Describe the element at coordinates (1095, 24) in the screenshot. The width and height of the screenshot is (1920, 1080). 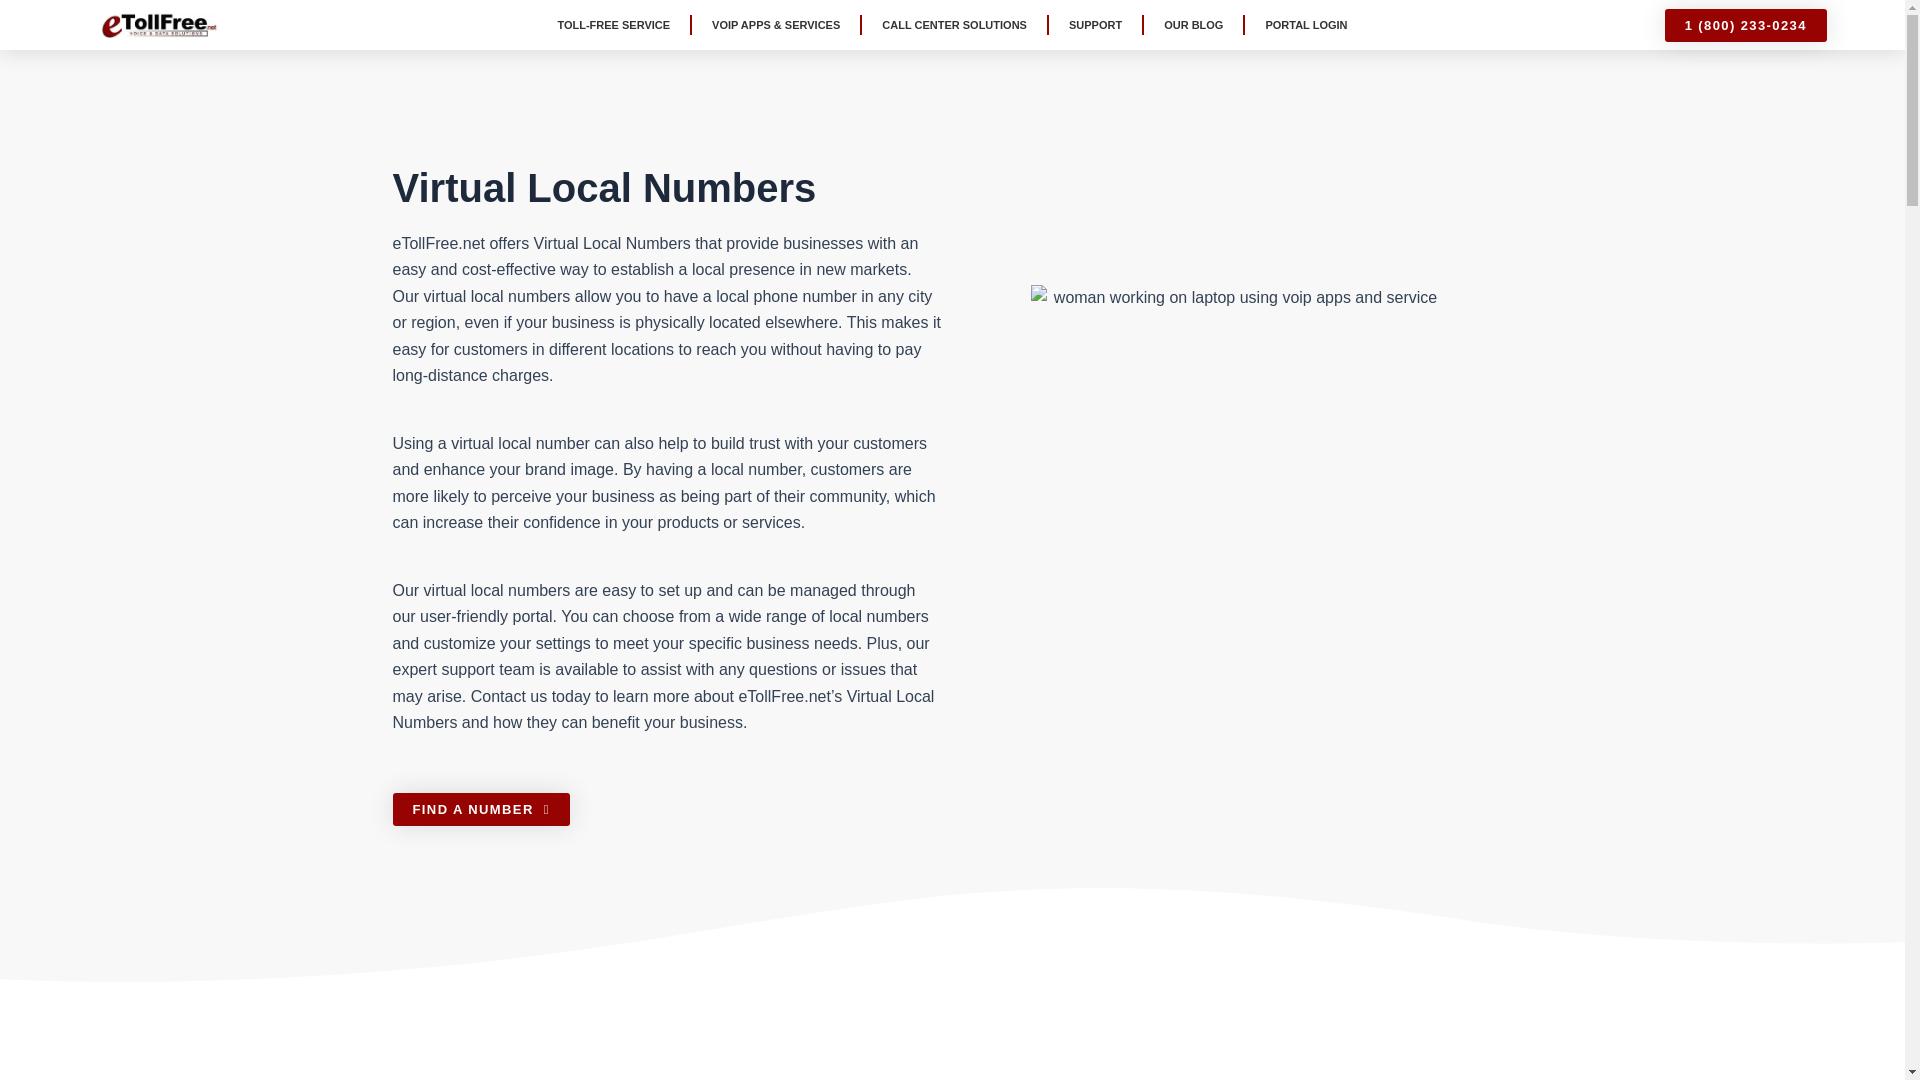
I see `SUPPORT` at that location.